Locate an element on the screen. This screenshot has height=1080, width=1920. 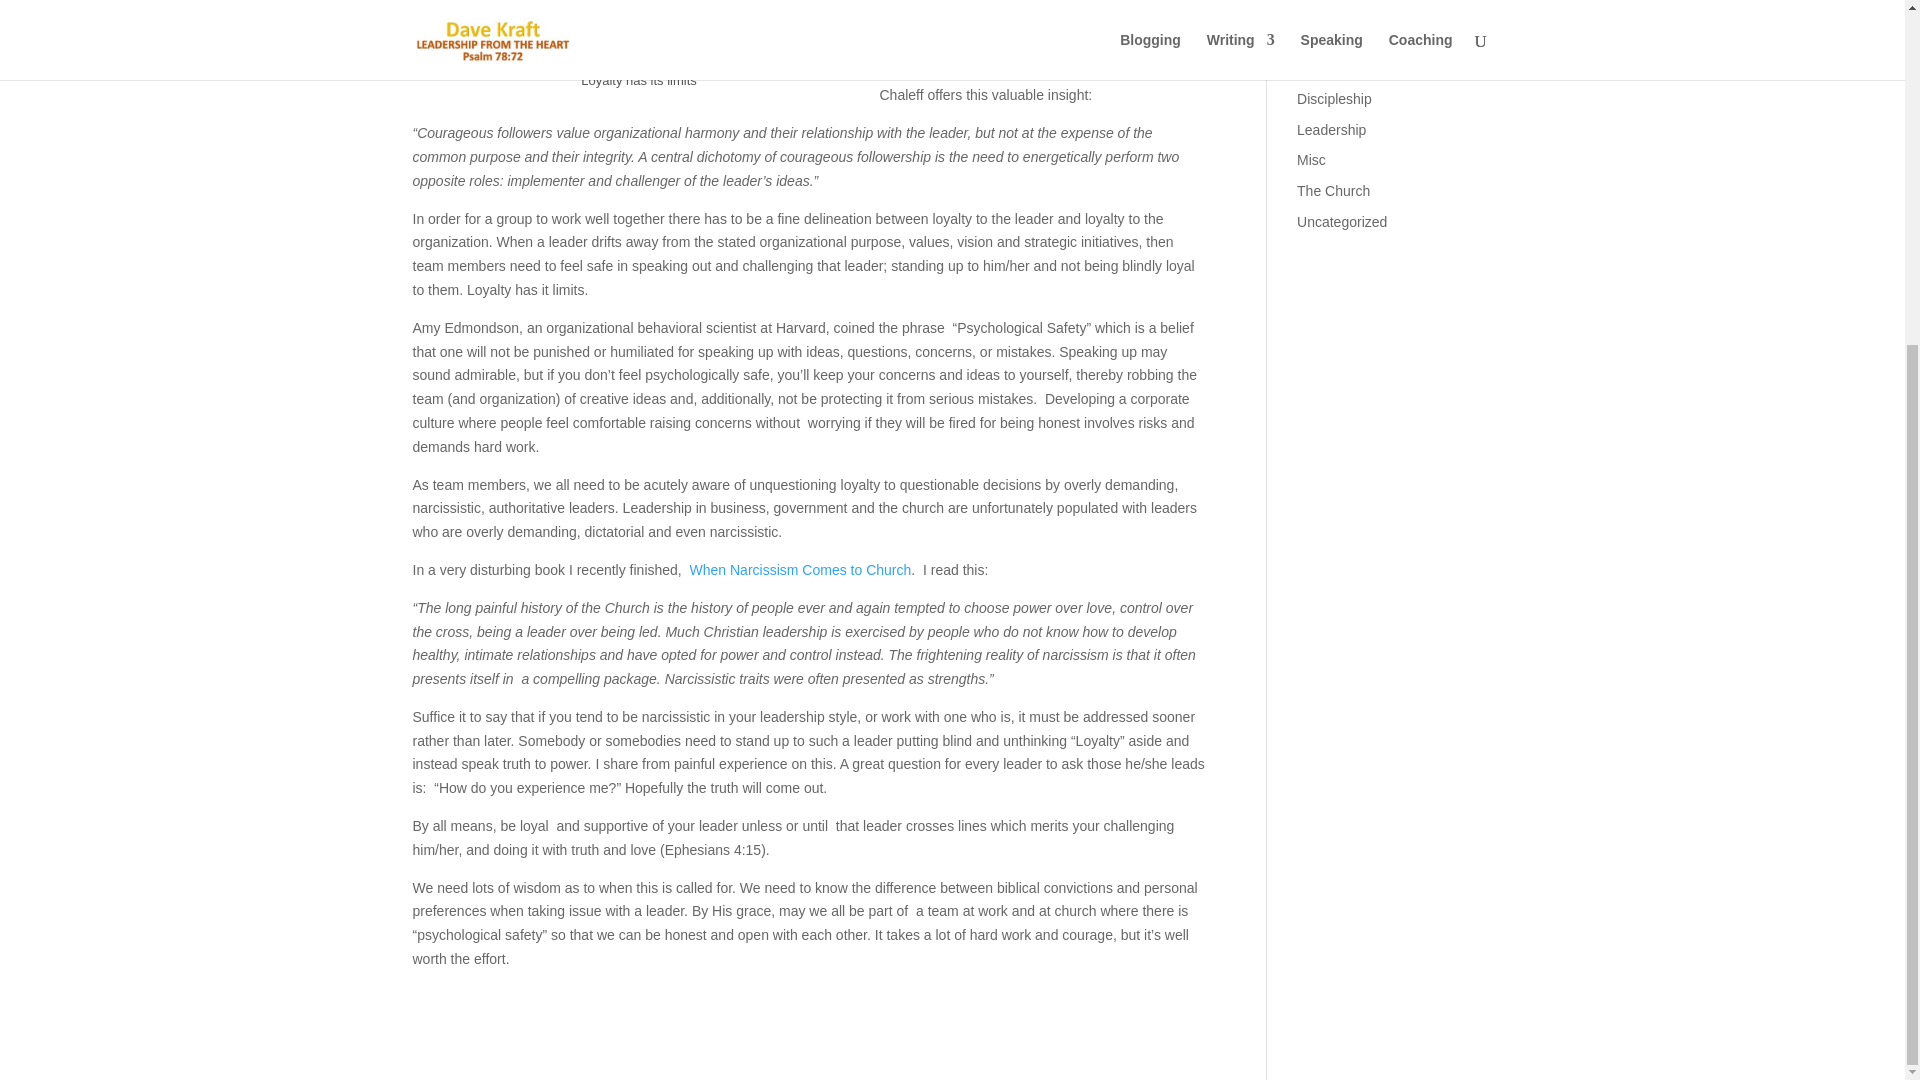
When Narcissism Comes to Church is located at coordinates (800, 569).